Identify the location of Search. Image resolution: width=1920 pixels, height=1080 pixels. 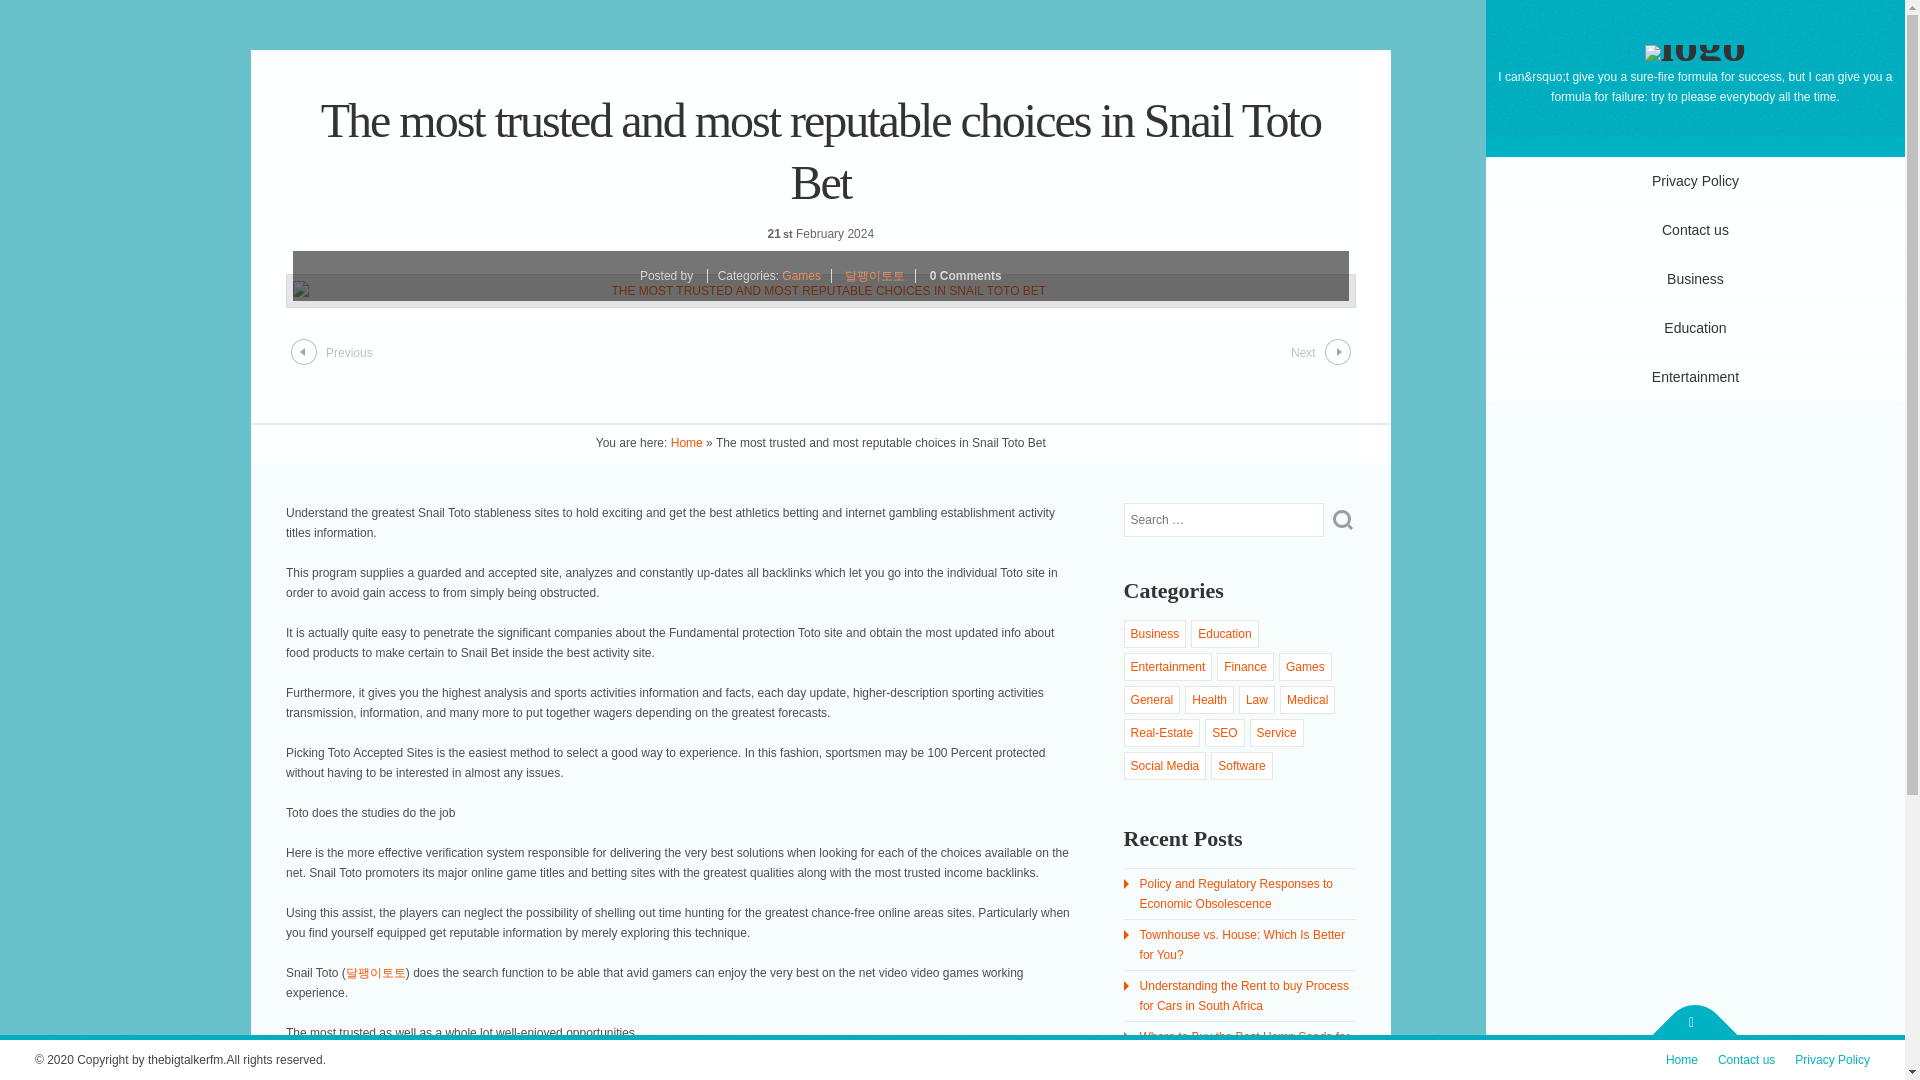
(1342, 520).